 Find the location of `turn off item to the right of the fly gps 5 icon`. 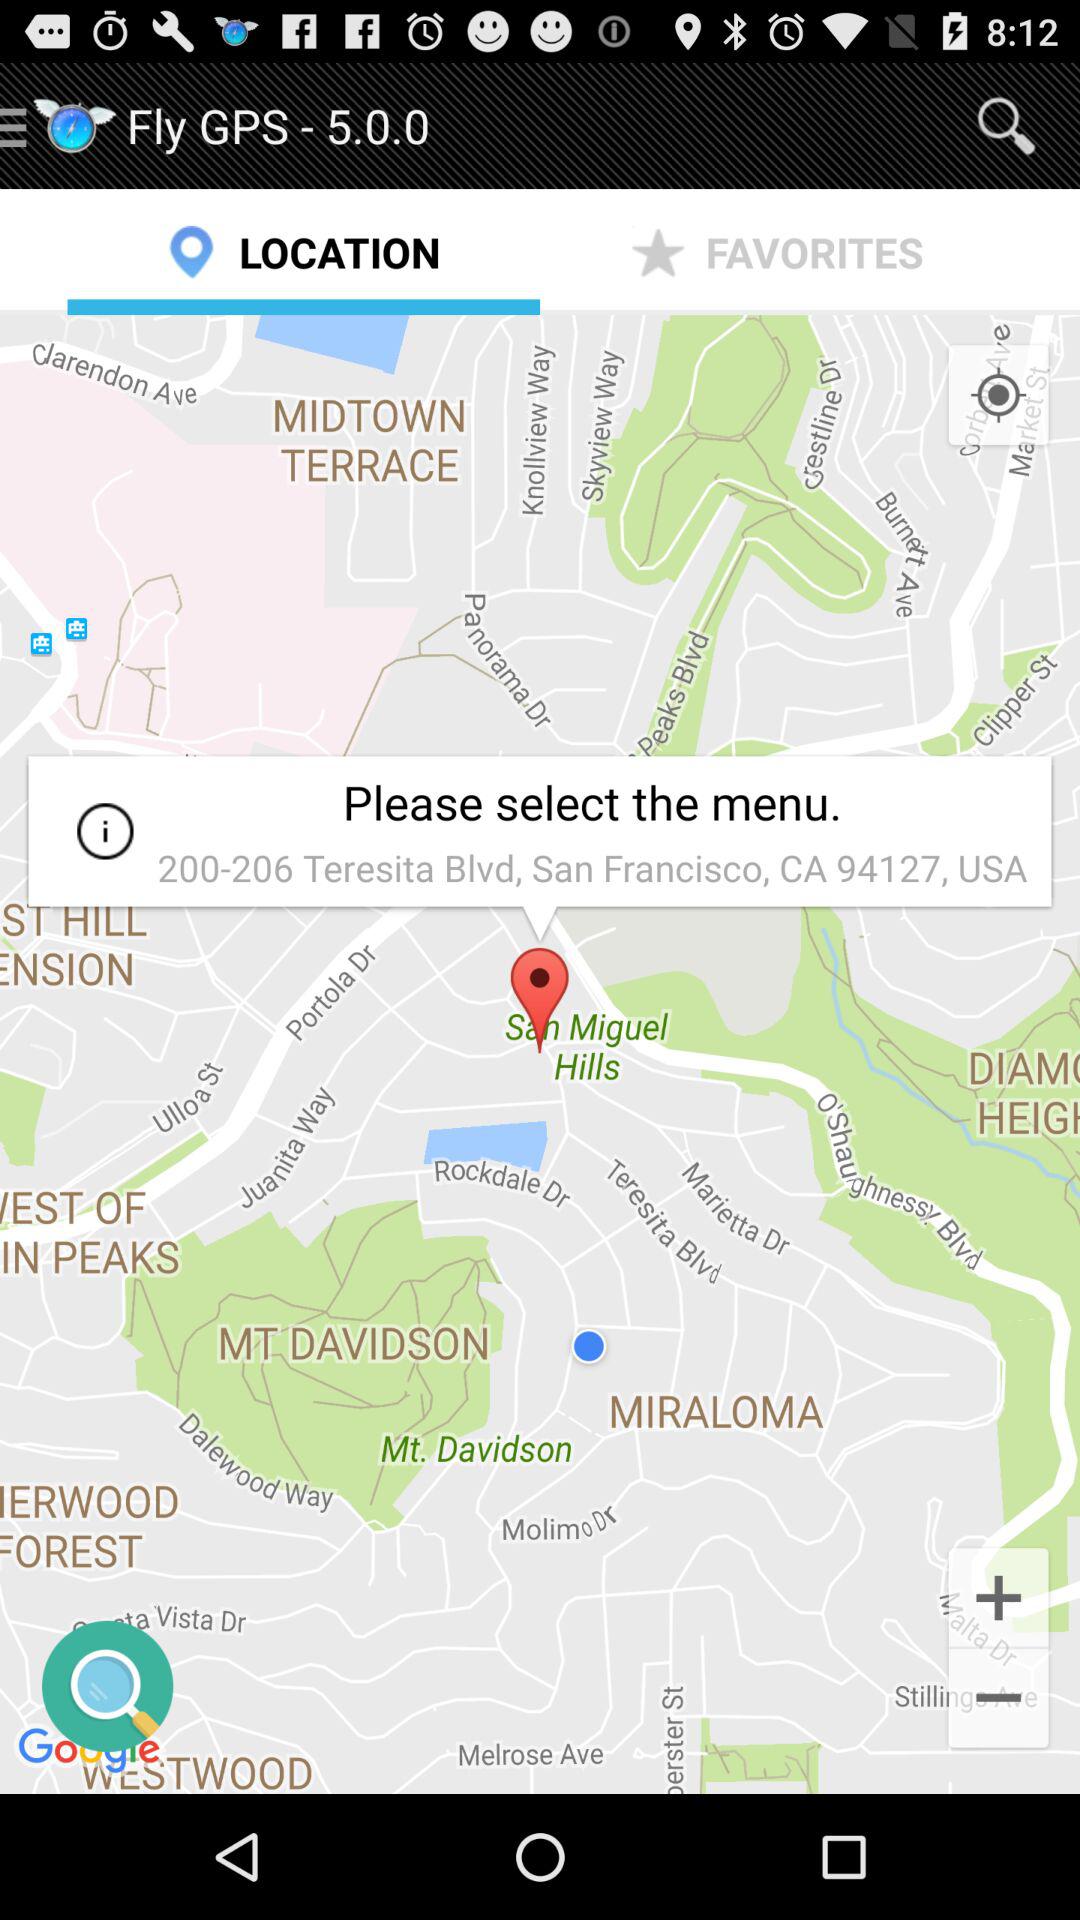

turn off item to the right of the fly gps 5 icon is located at coordinates (1006, 126).